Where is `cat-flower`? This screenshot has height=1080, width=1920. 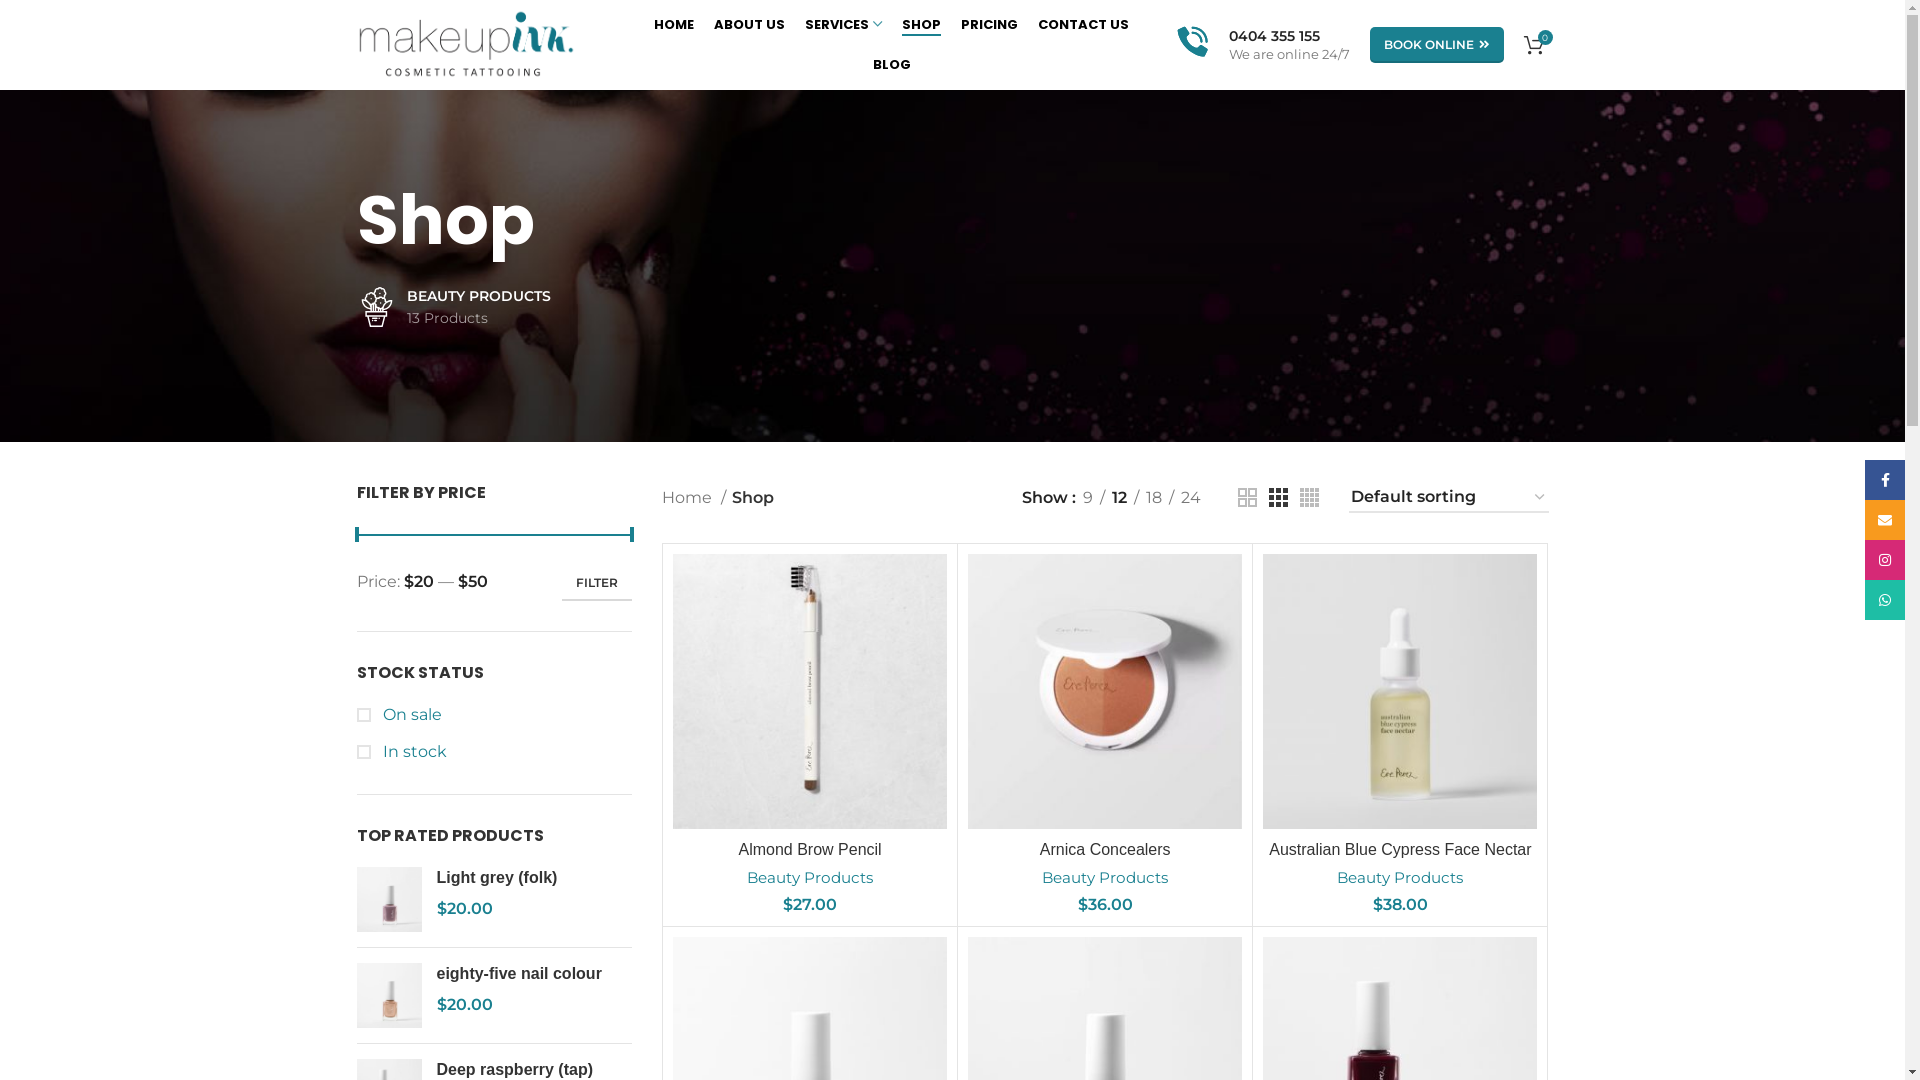 cat-flower is located at coordinates (376, 307).